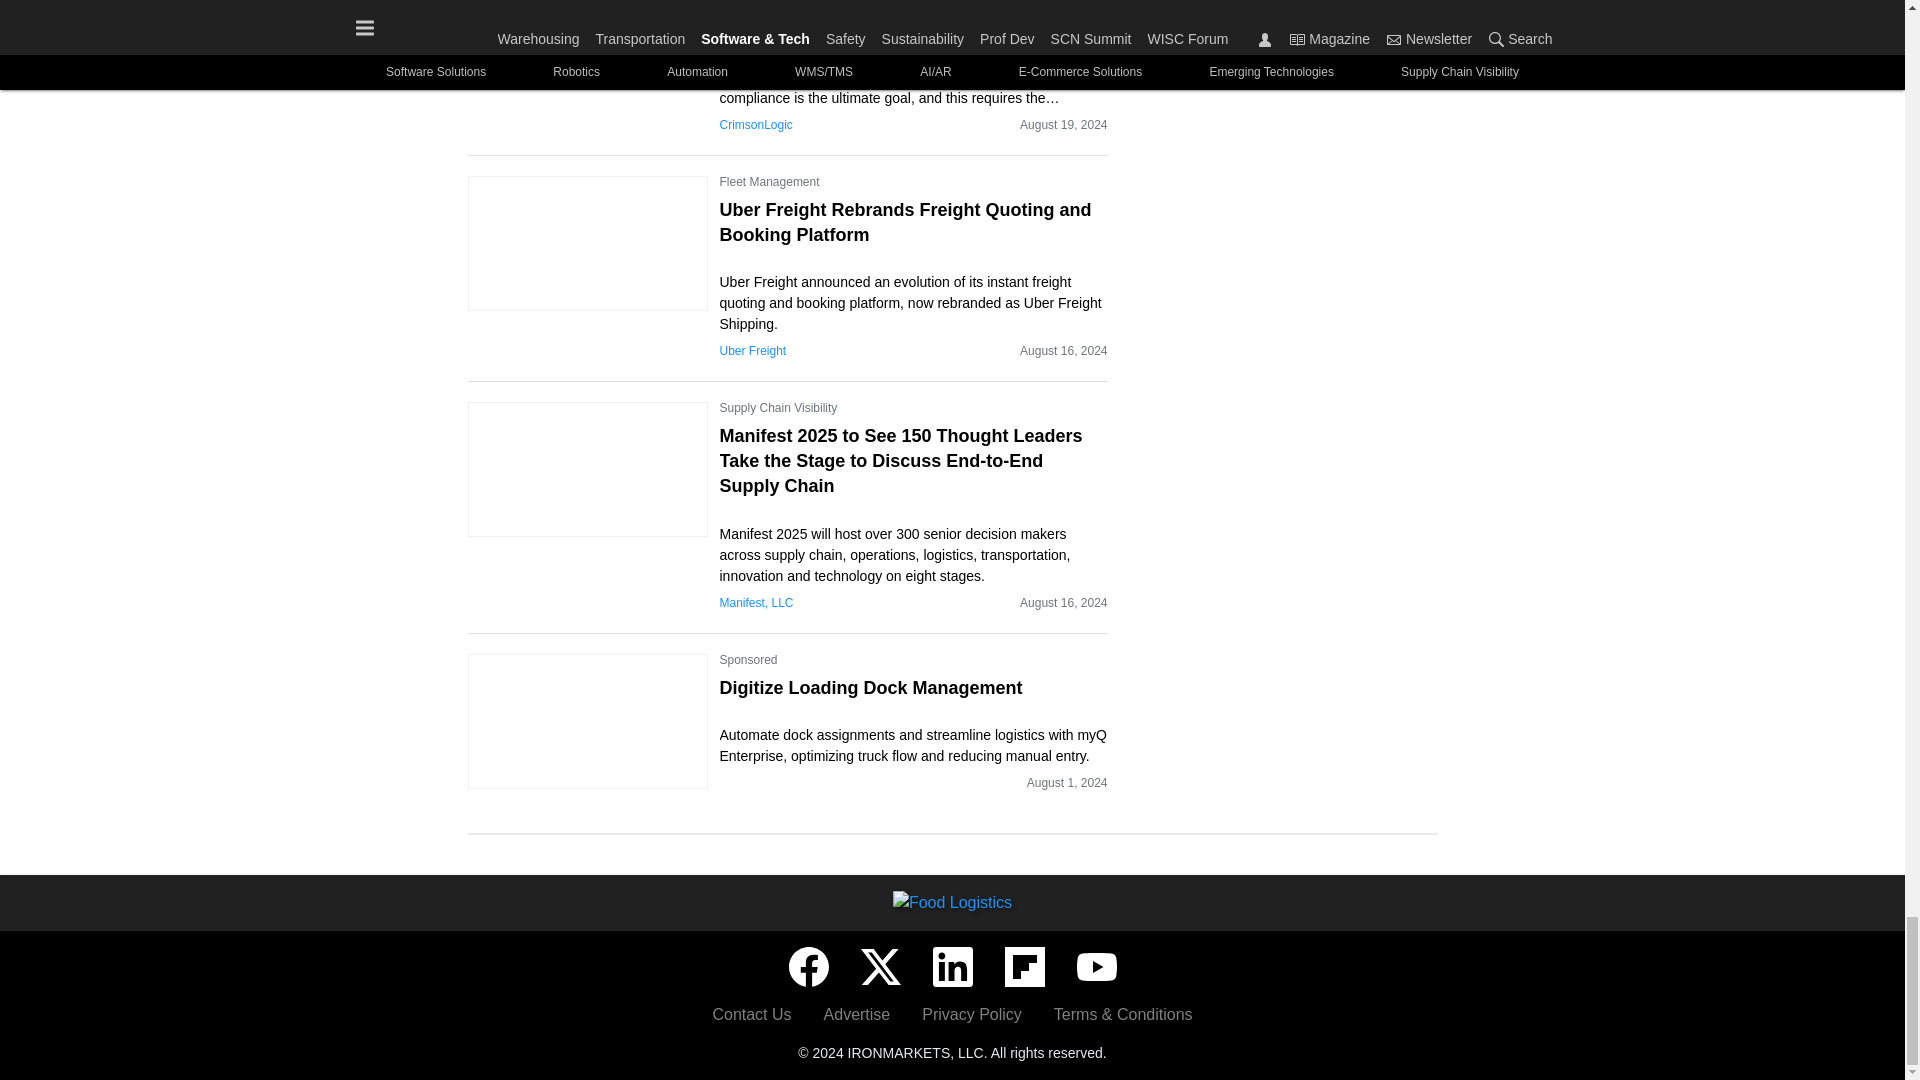  What do you see at coordinates (1095, 967) in the screenshot?
I see `YouTube icon` at bounding box center [1095, 967].